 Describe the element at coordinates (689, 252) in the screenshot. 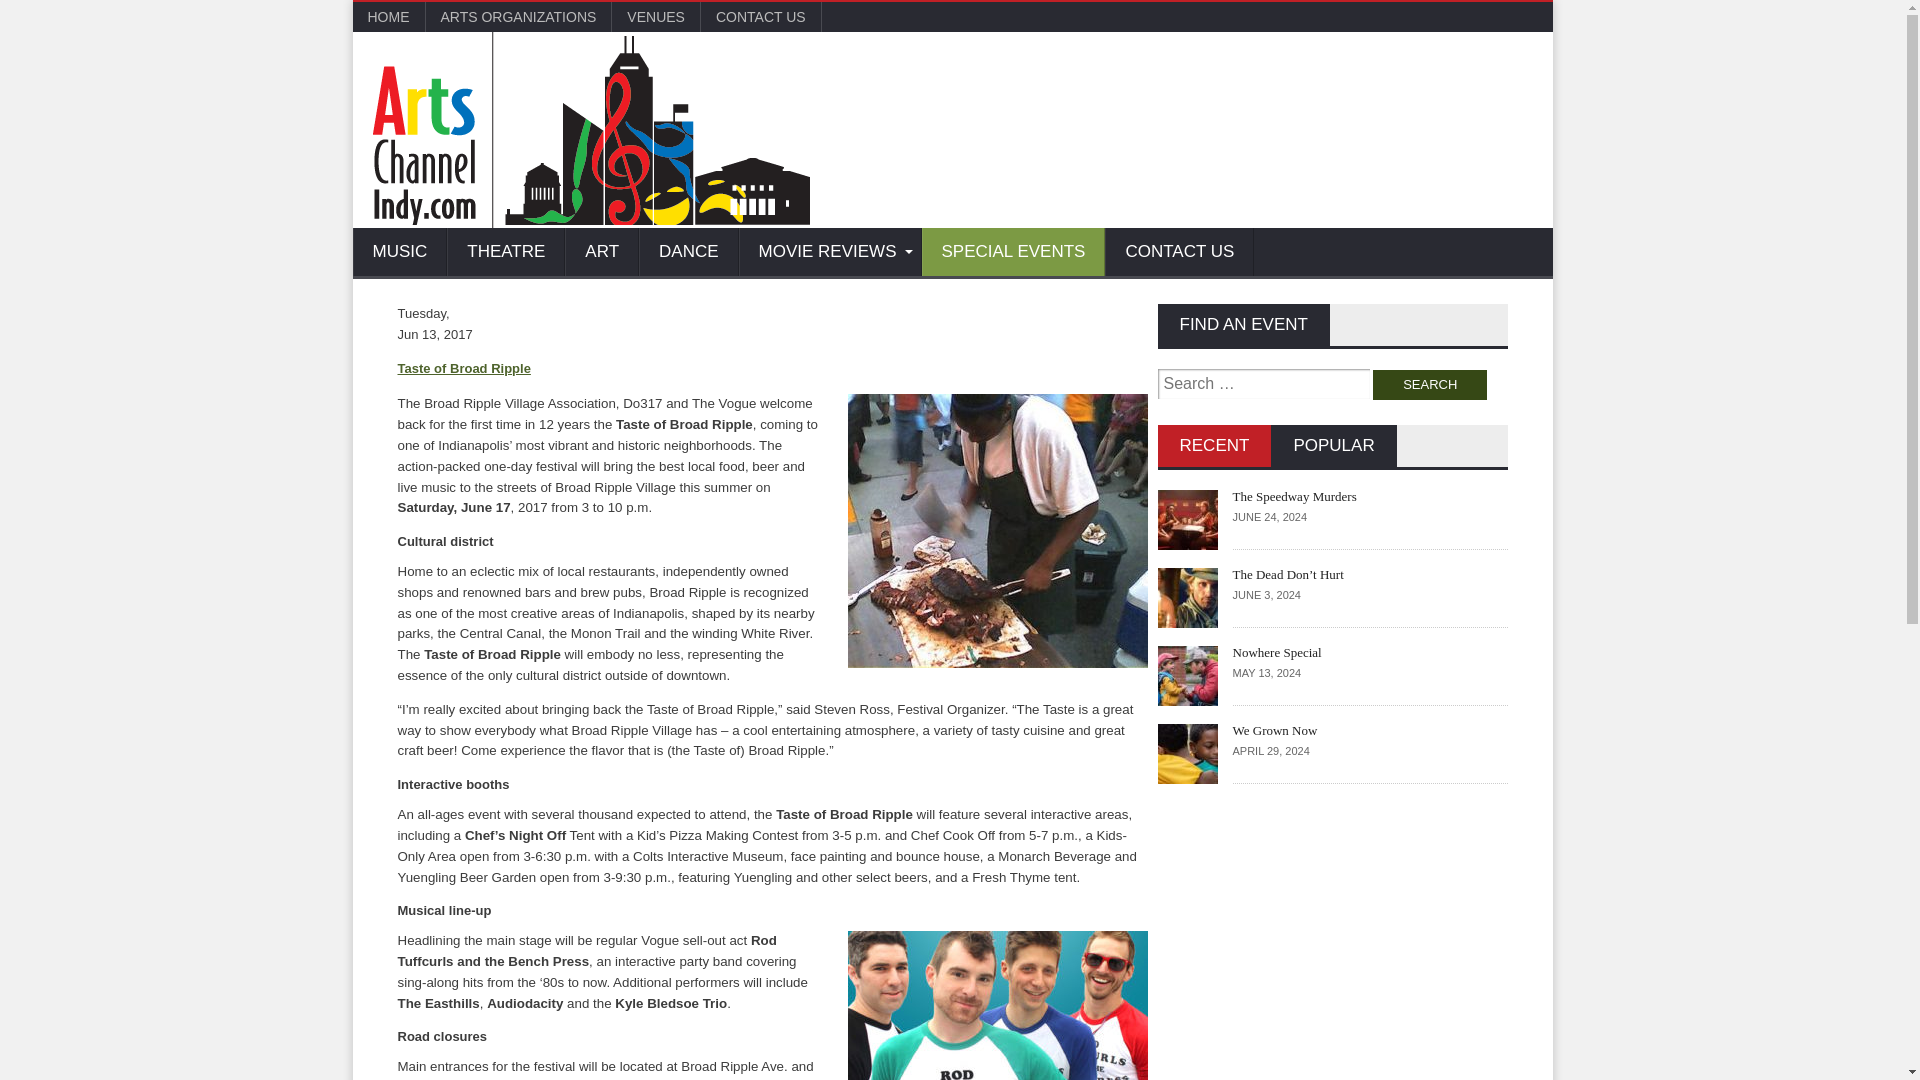

I see `DANCE` at that location.